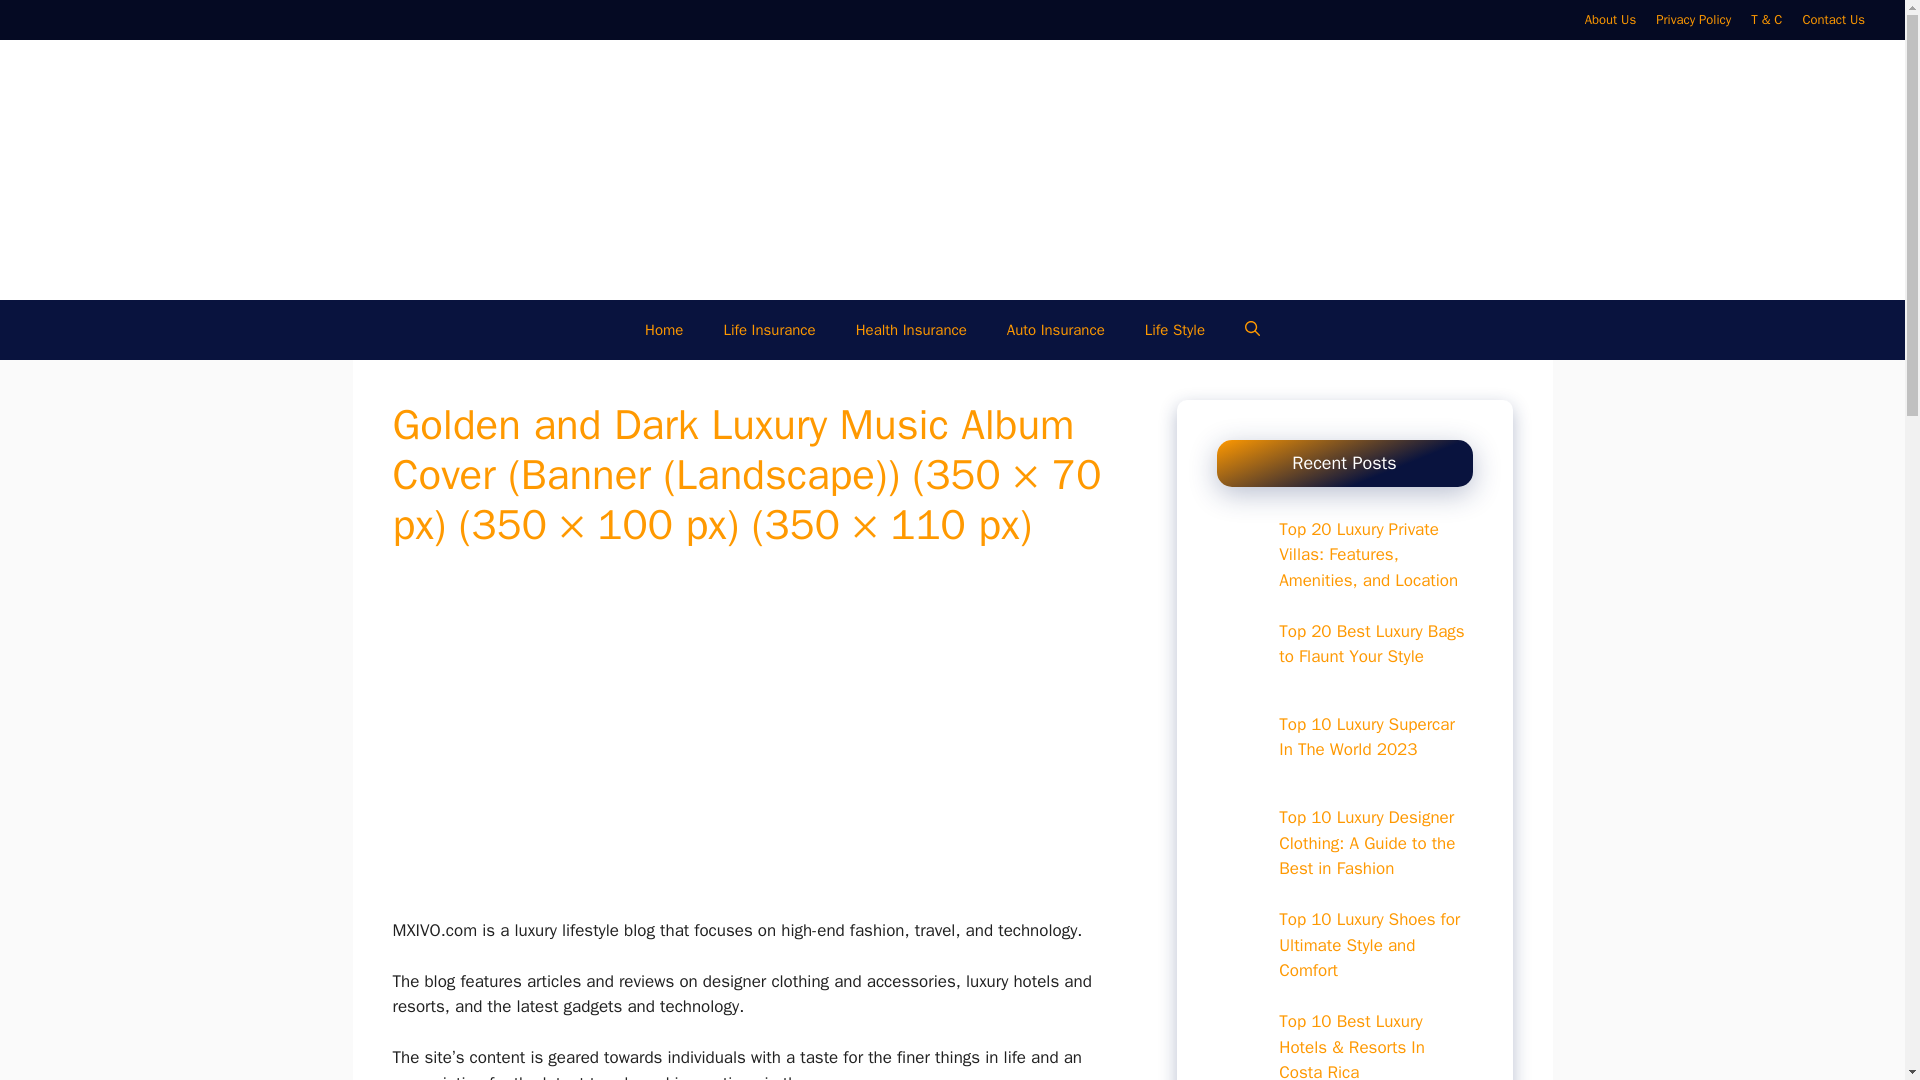  What do you see at coordinates (1833, 19) in the screenshot?
I see `Contact Us` at bounding box center [1833, 19].